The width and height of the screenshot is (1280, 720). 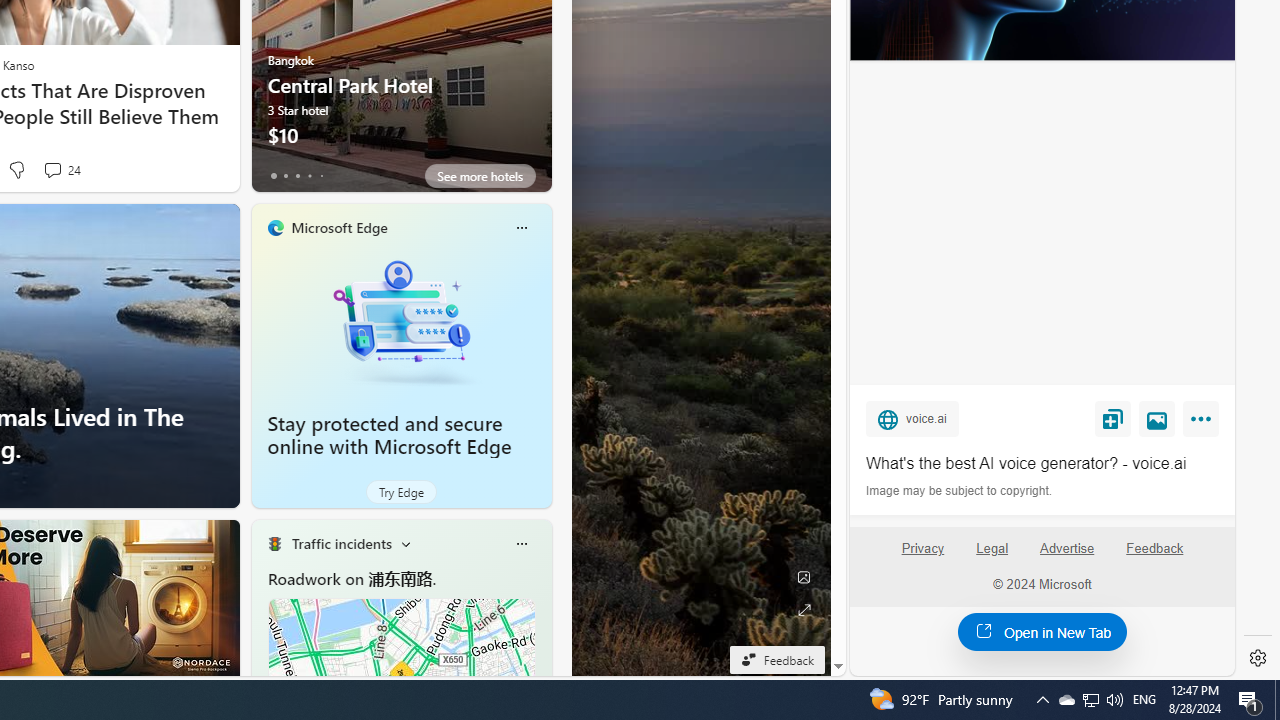 I want to click on View comments 24 Comment, so click(x=62, y=170).